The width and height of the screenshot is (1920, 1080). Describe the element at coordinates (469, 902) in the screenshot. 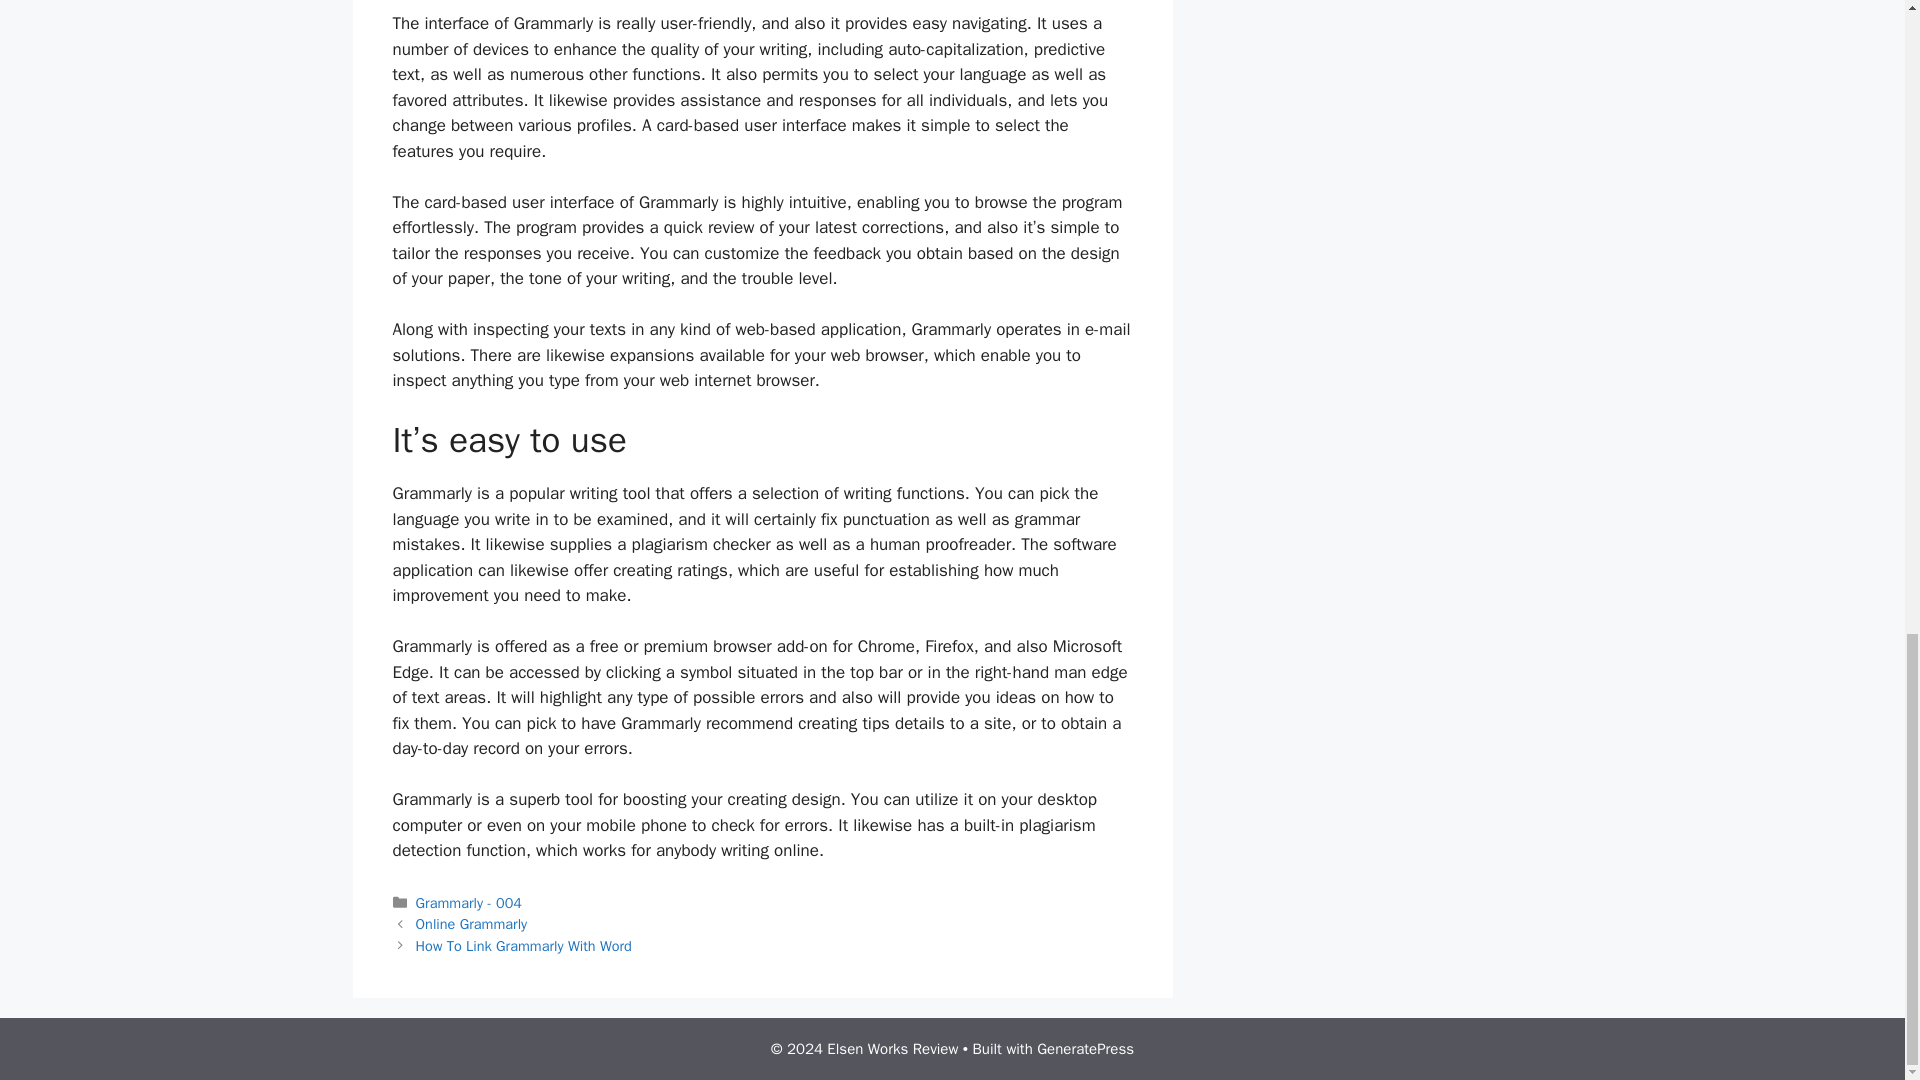

I see `Grammarly - 004` at that location.